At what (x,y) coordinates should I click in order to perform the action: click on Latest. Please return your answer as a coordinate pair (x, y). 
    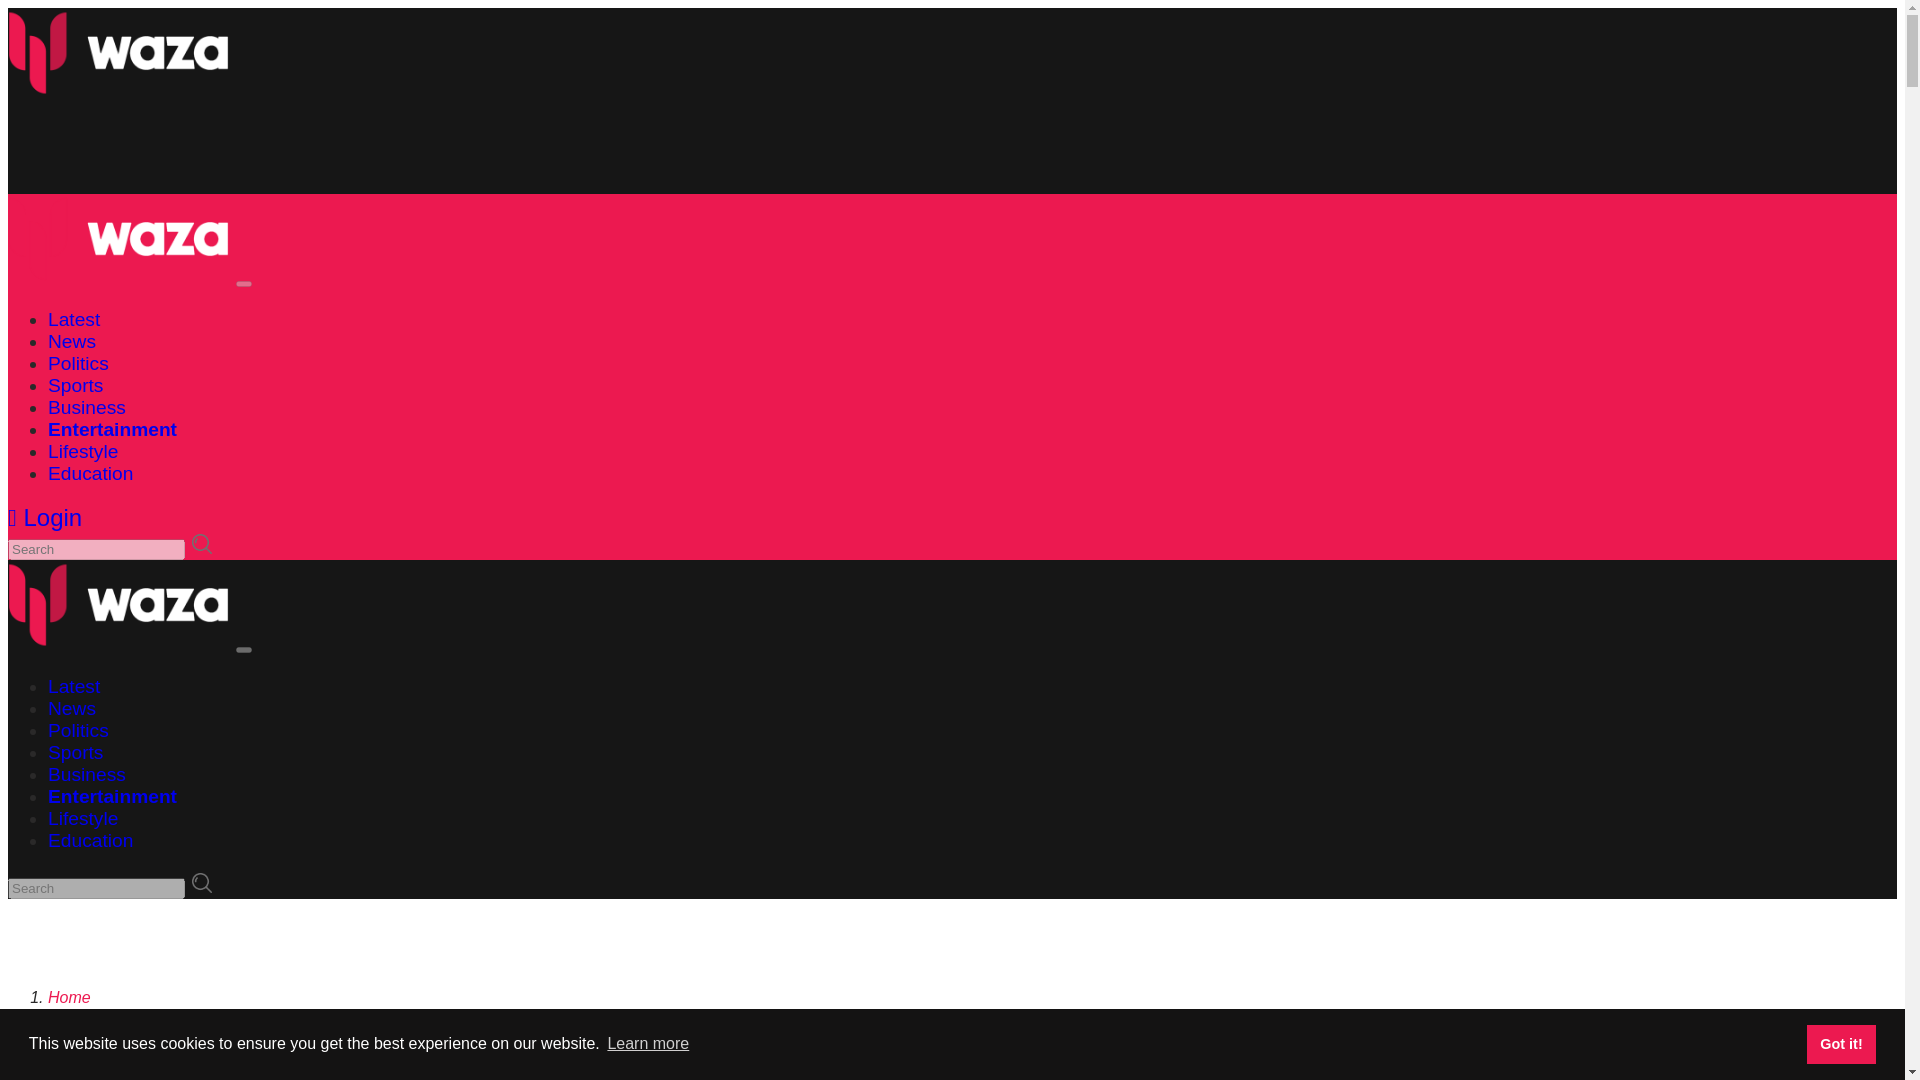
    Looking at the image, I should click on (74, 686).